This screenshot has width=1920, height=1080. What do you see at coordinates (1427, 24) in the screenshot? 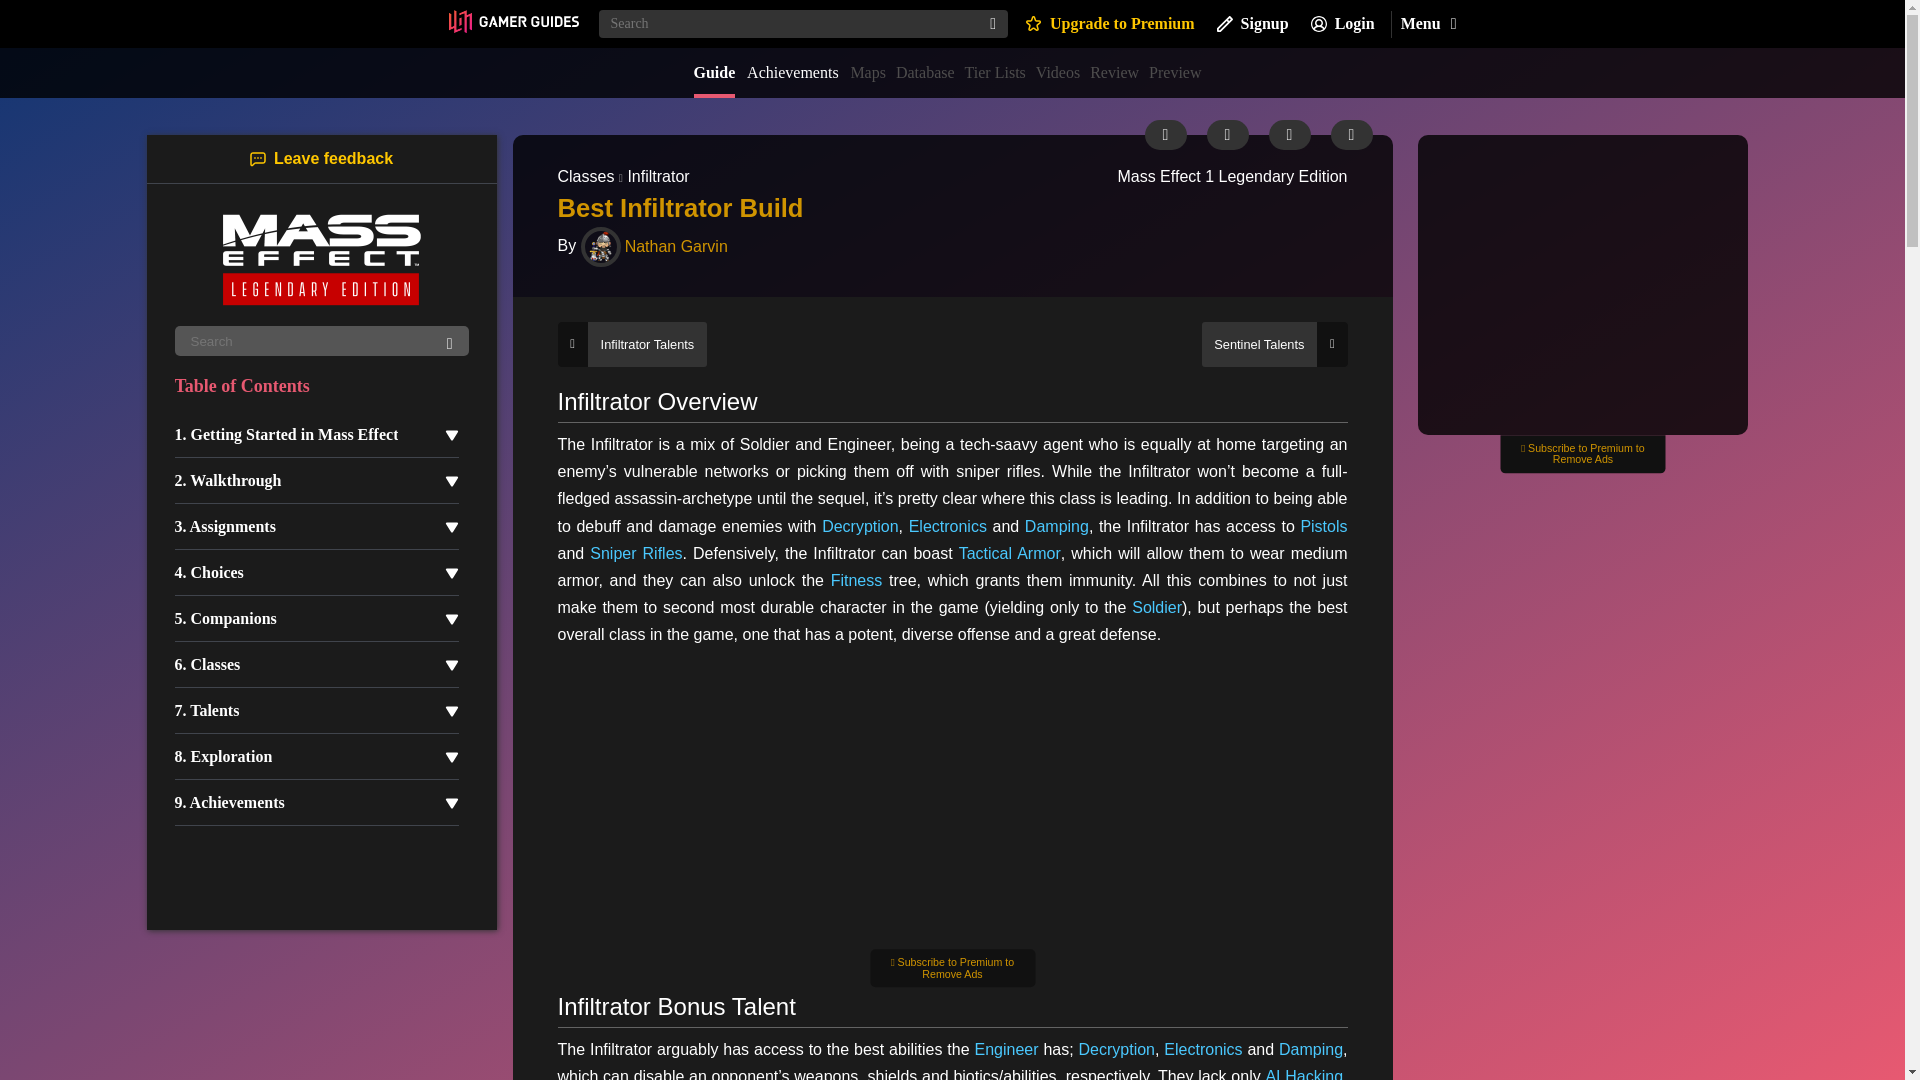
I see `Main Menu` at bounding box center [1427, 24].